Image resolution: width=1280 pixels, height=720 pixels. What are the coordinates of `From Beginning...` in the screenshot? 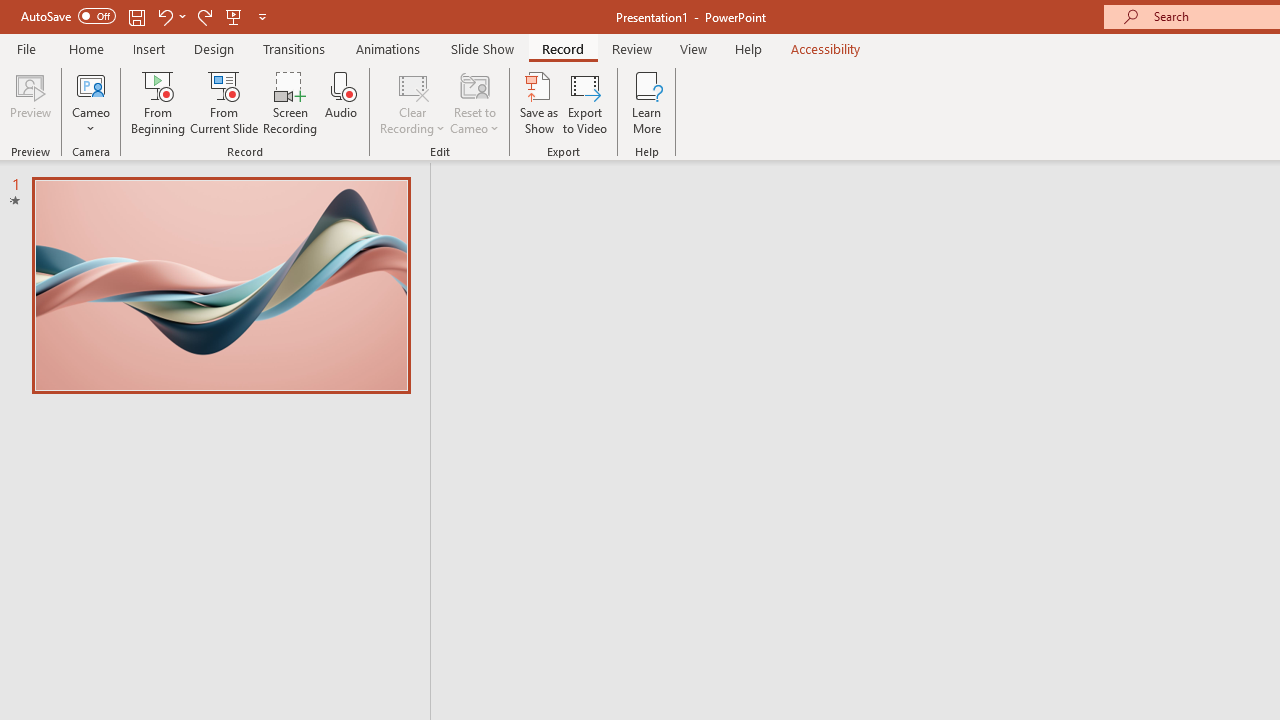 It's located at (158, 102).